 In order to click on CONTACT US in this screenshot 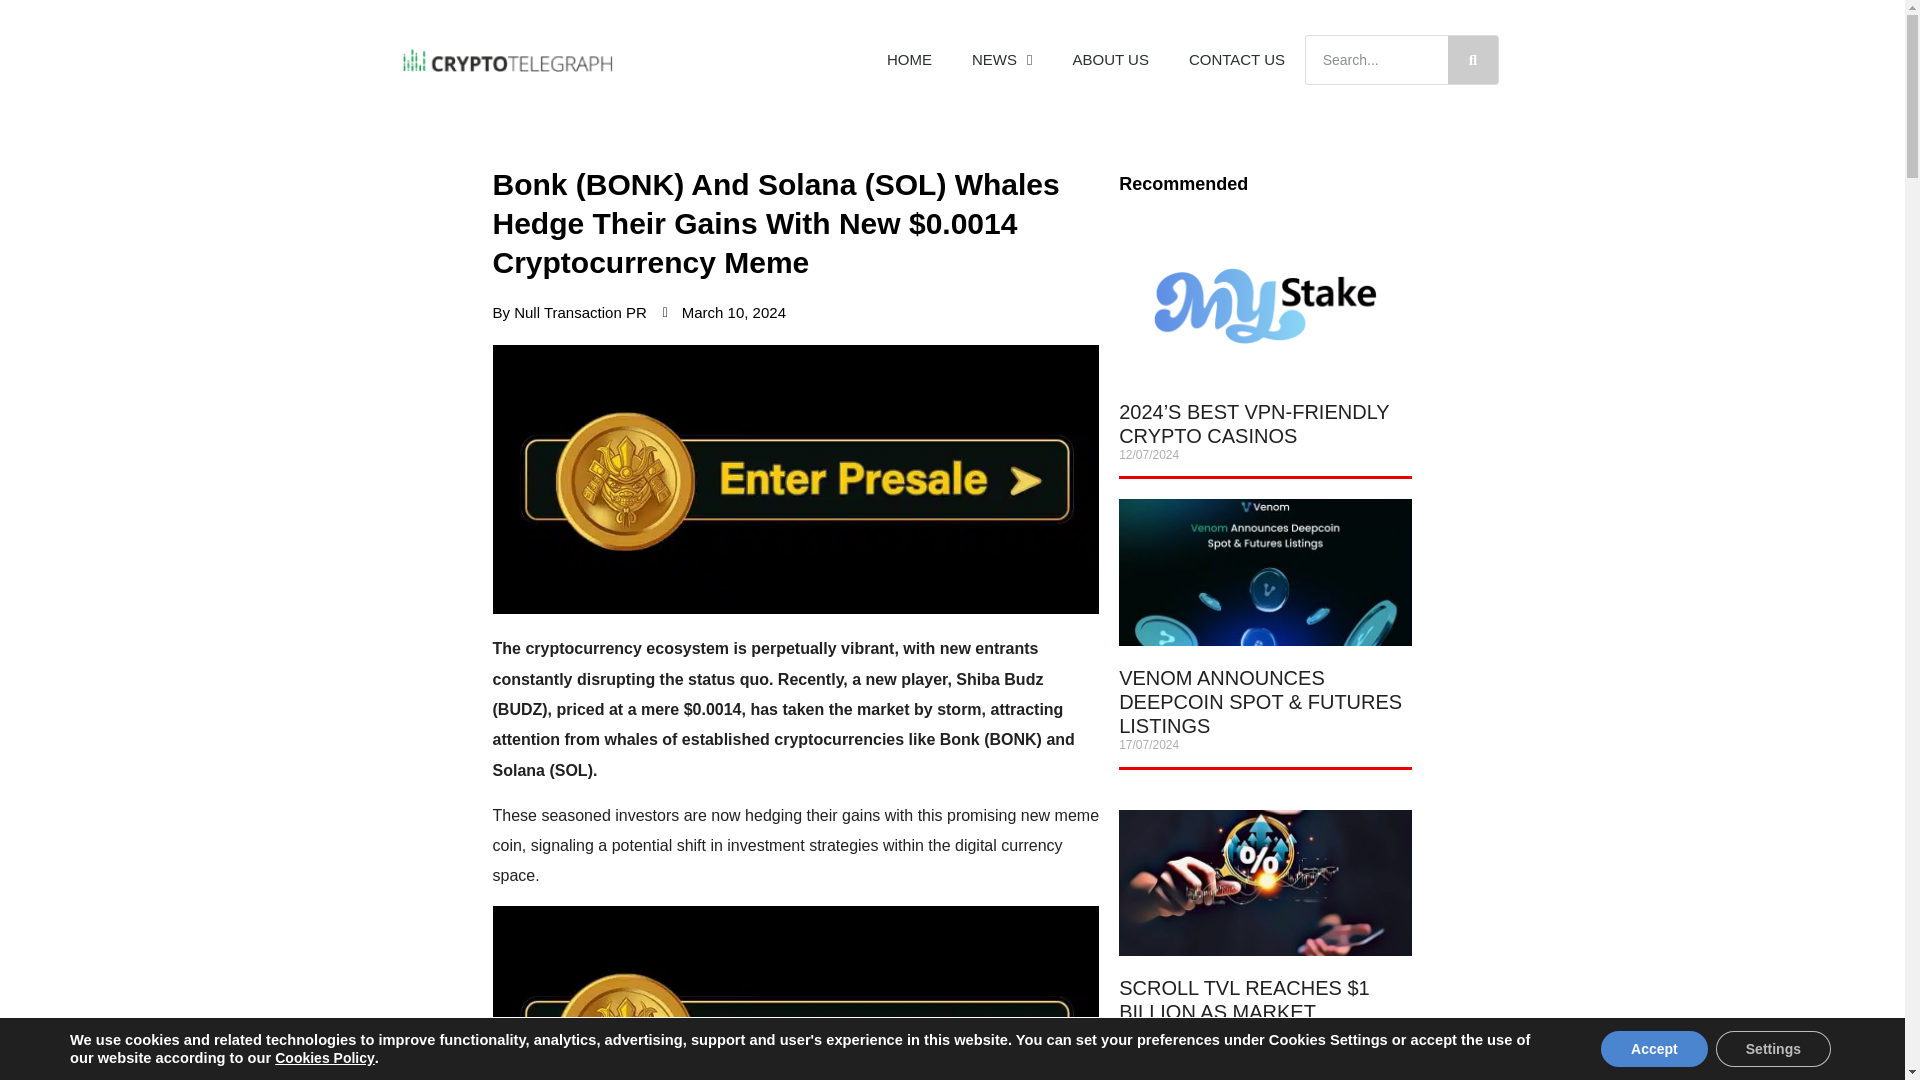, I will do `click(1237, 60)`.